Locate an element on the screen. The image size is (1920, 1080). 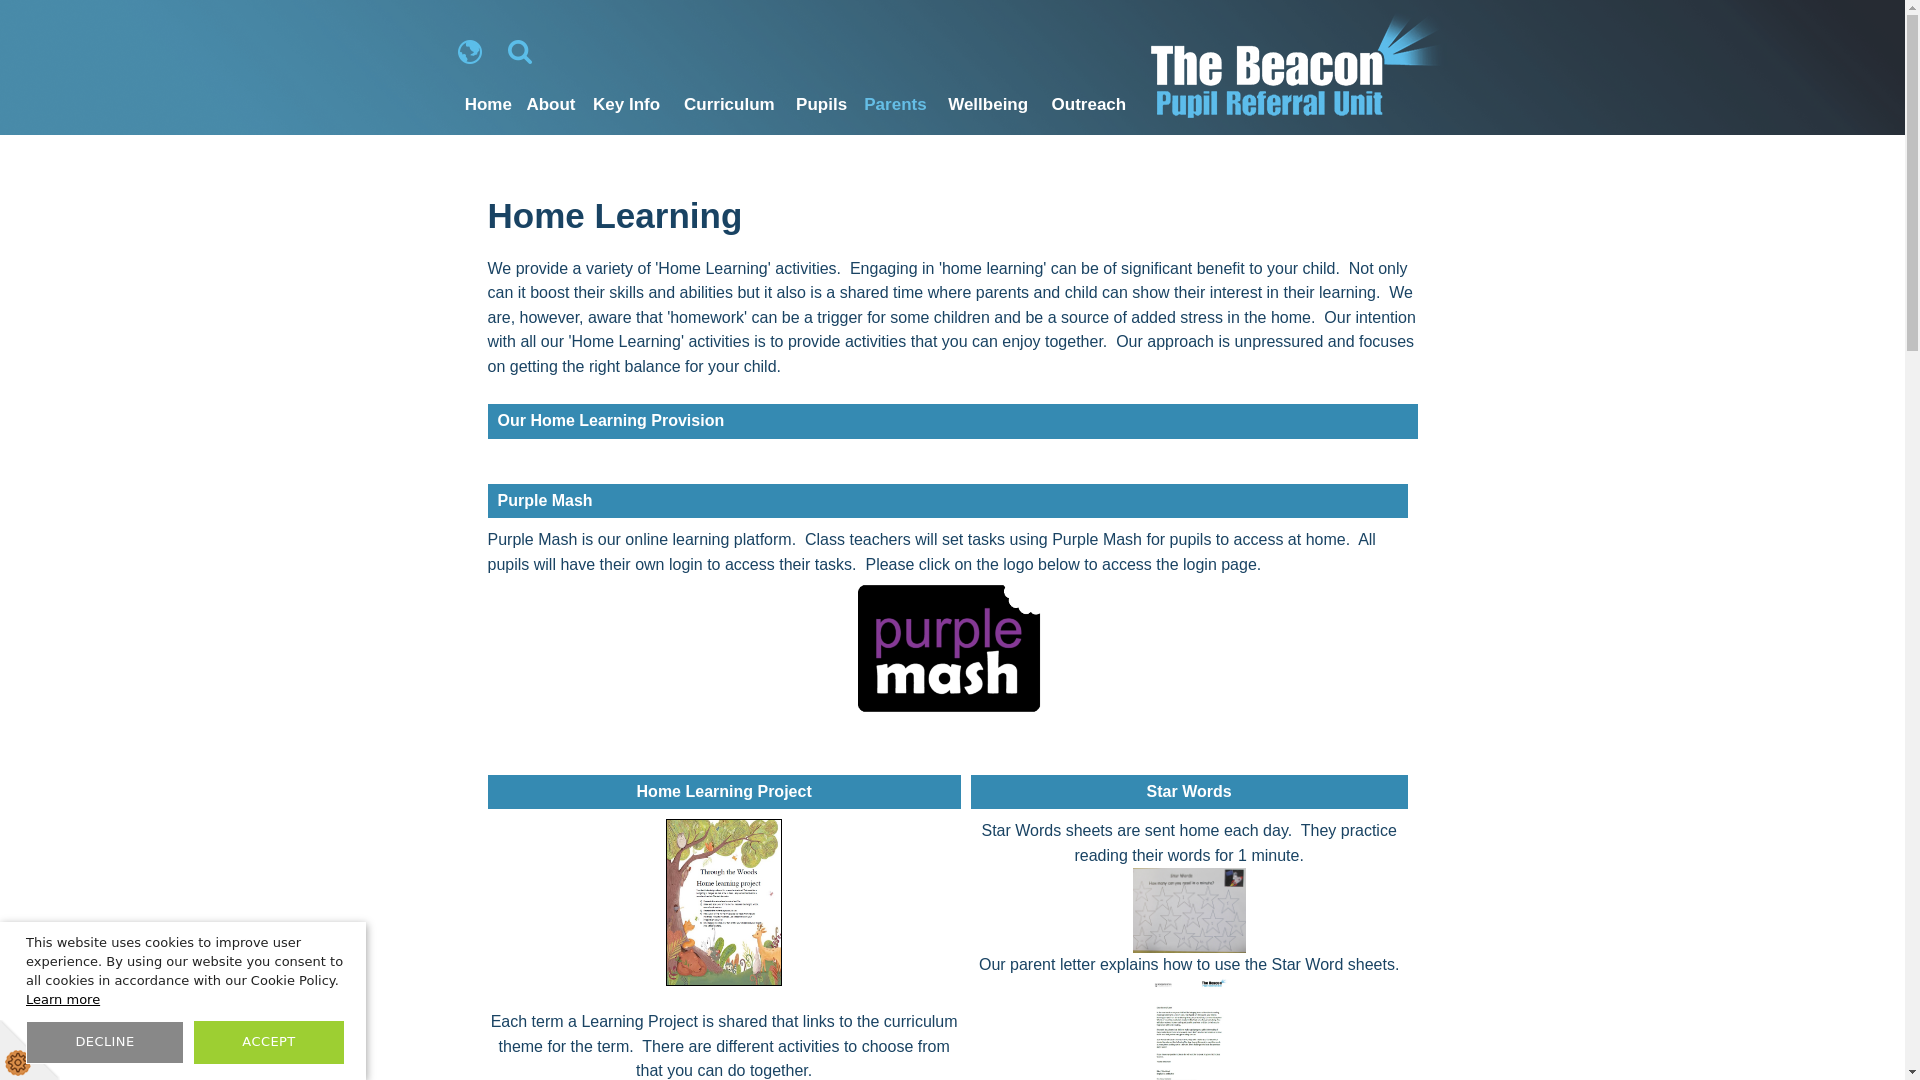
Pupils is located at coordinates (820, 104).